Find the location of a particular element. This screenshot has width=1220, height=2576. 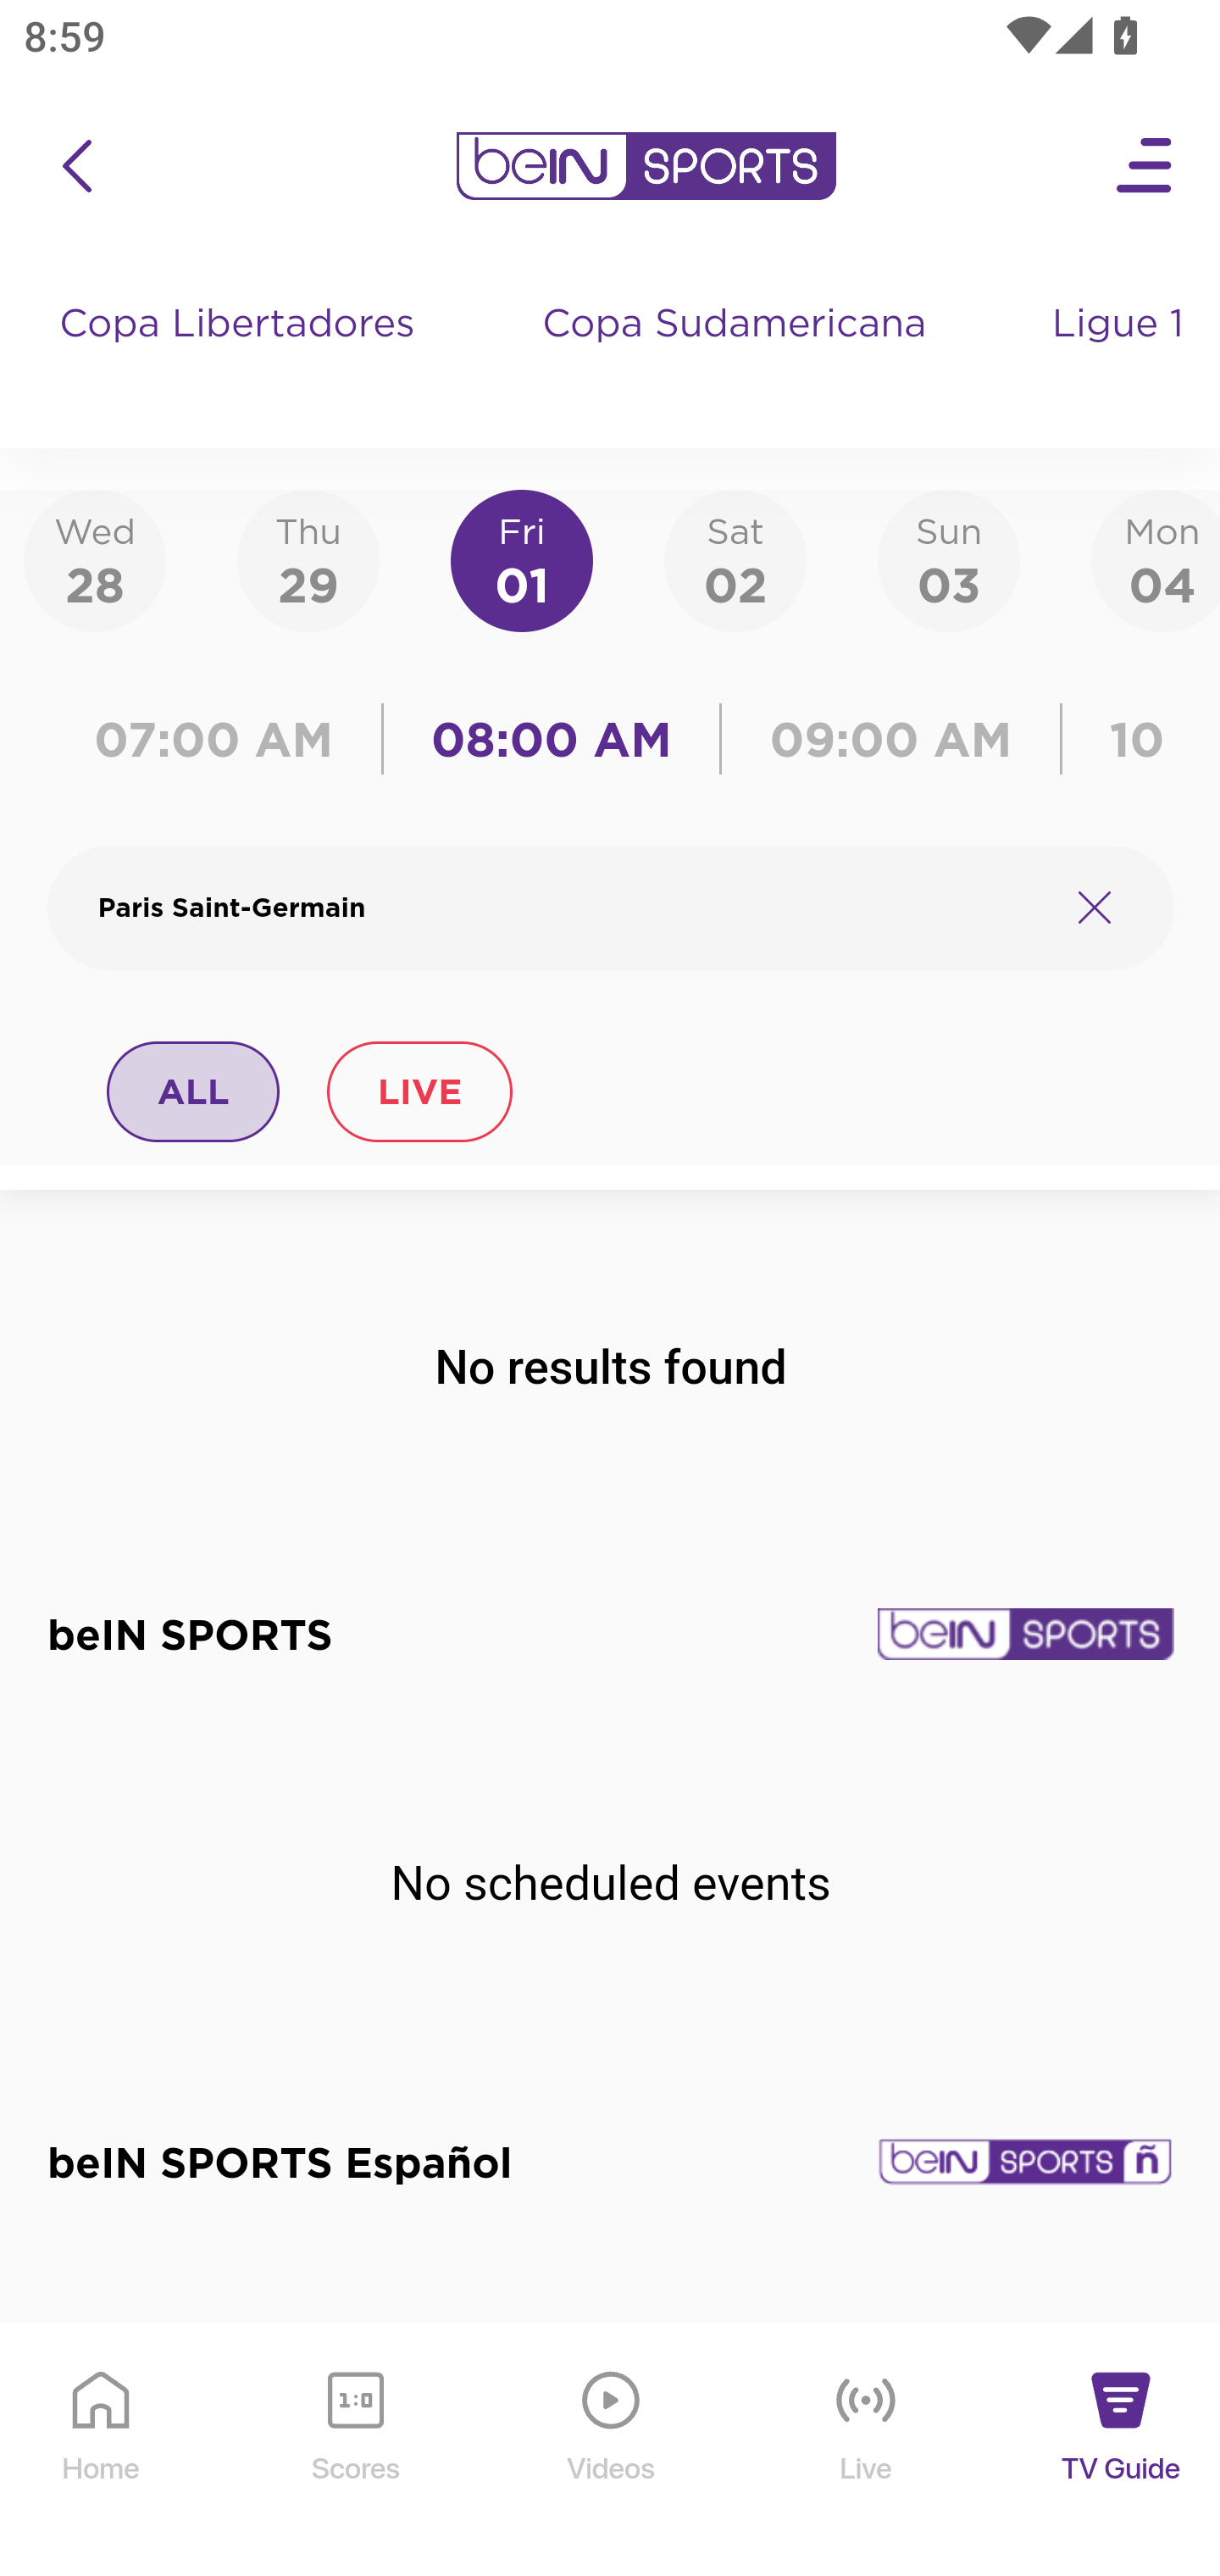

Scores Scores Icon Scores is located at coordinates (355, 2451).